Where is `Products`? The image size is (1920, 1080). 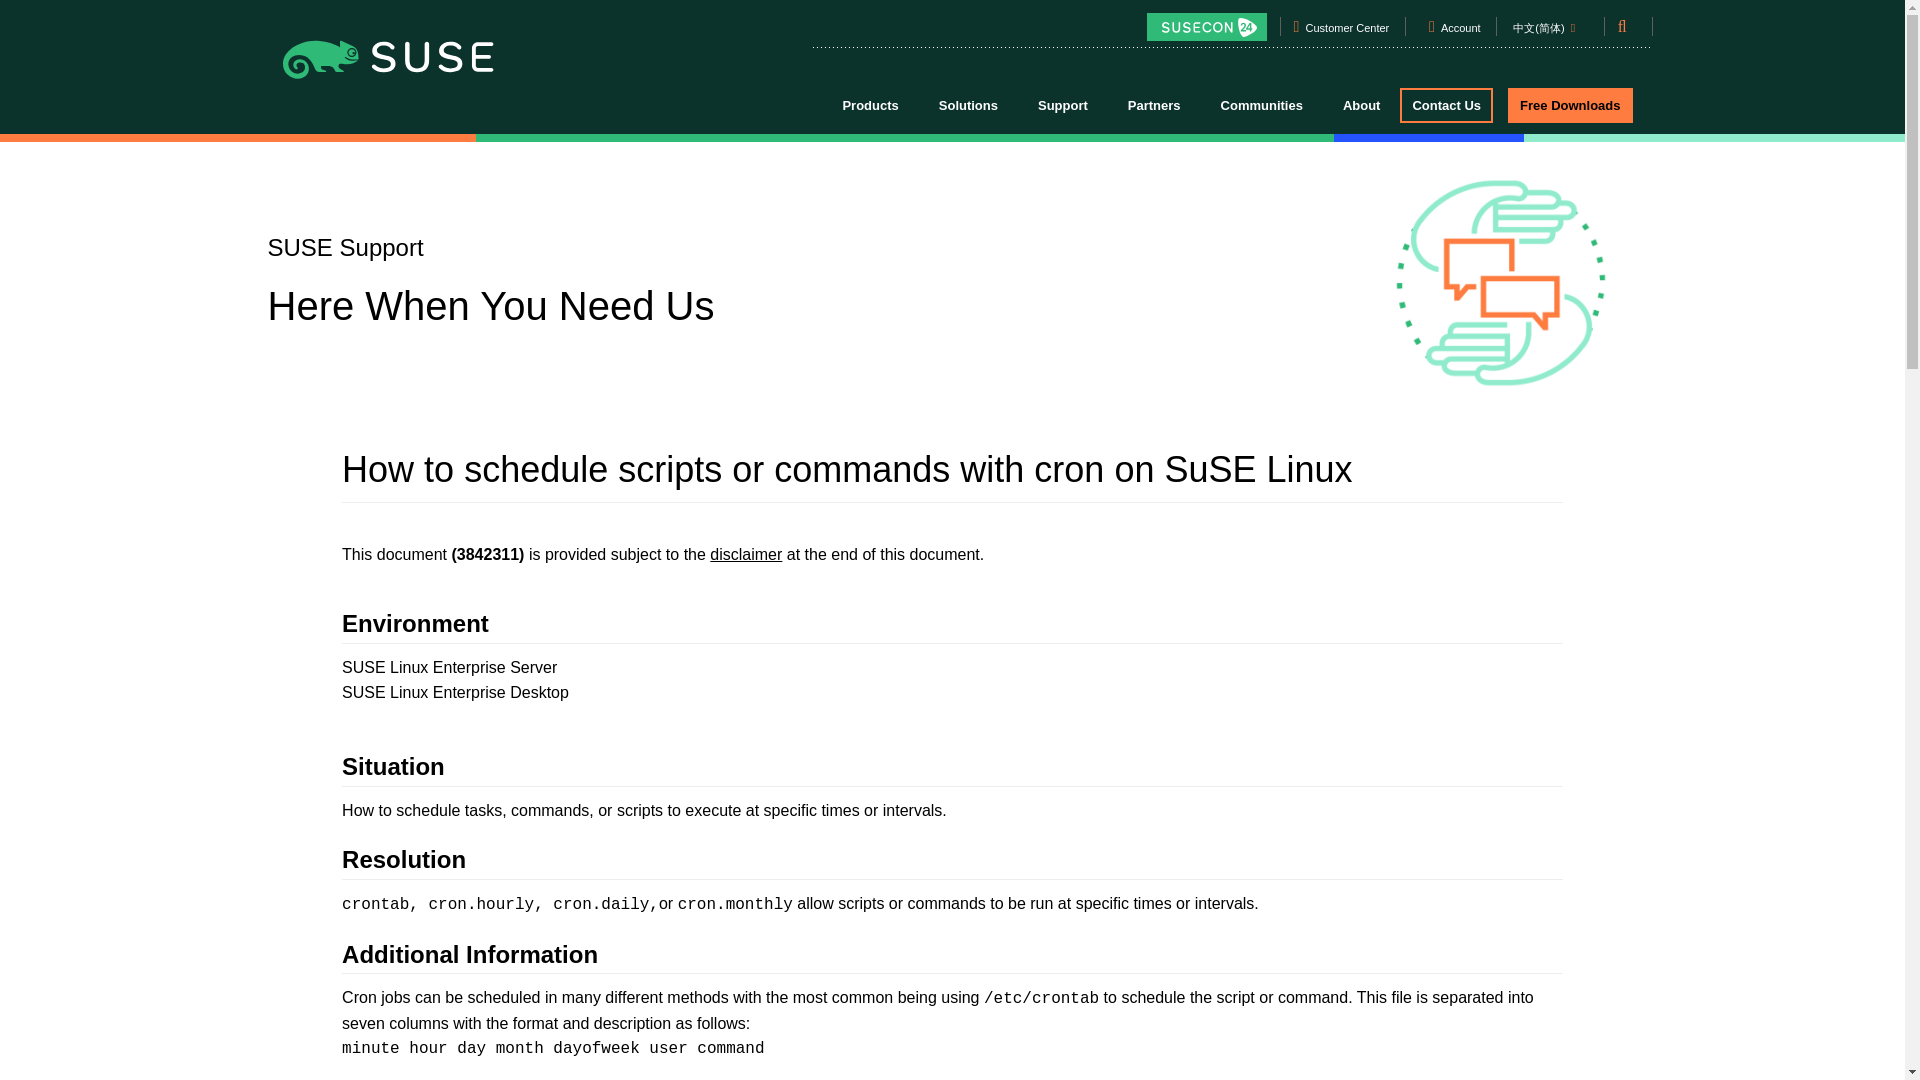
Products is located at coordinates (869, 104).